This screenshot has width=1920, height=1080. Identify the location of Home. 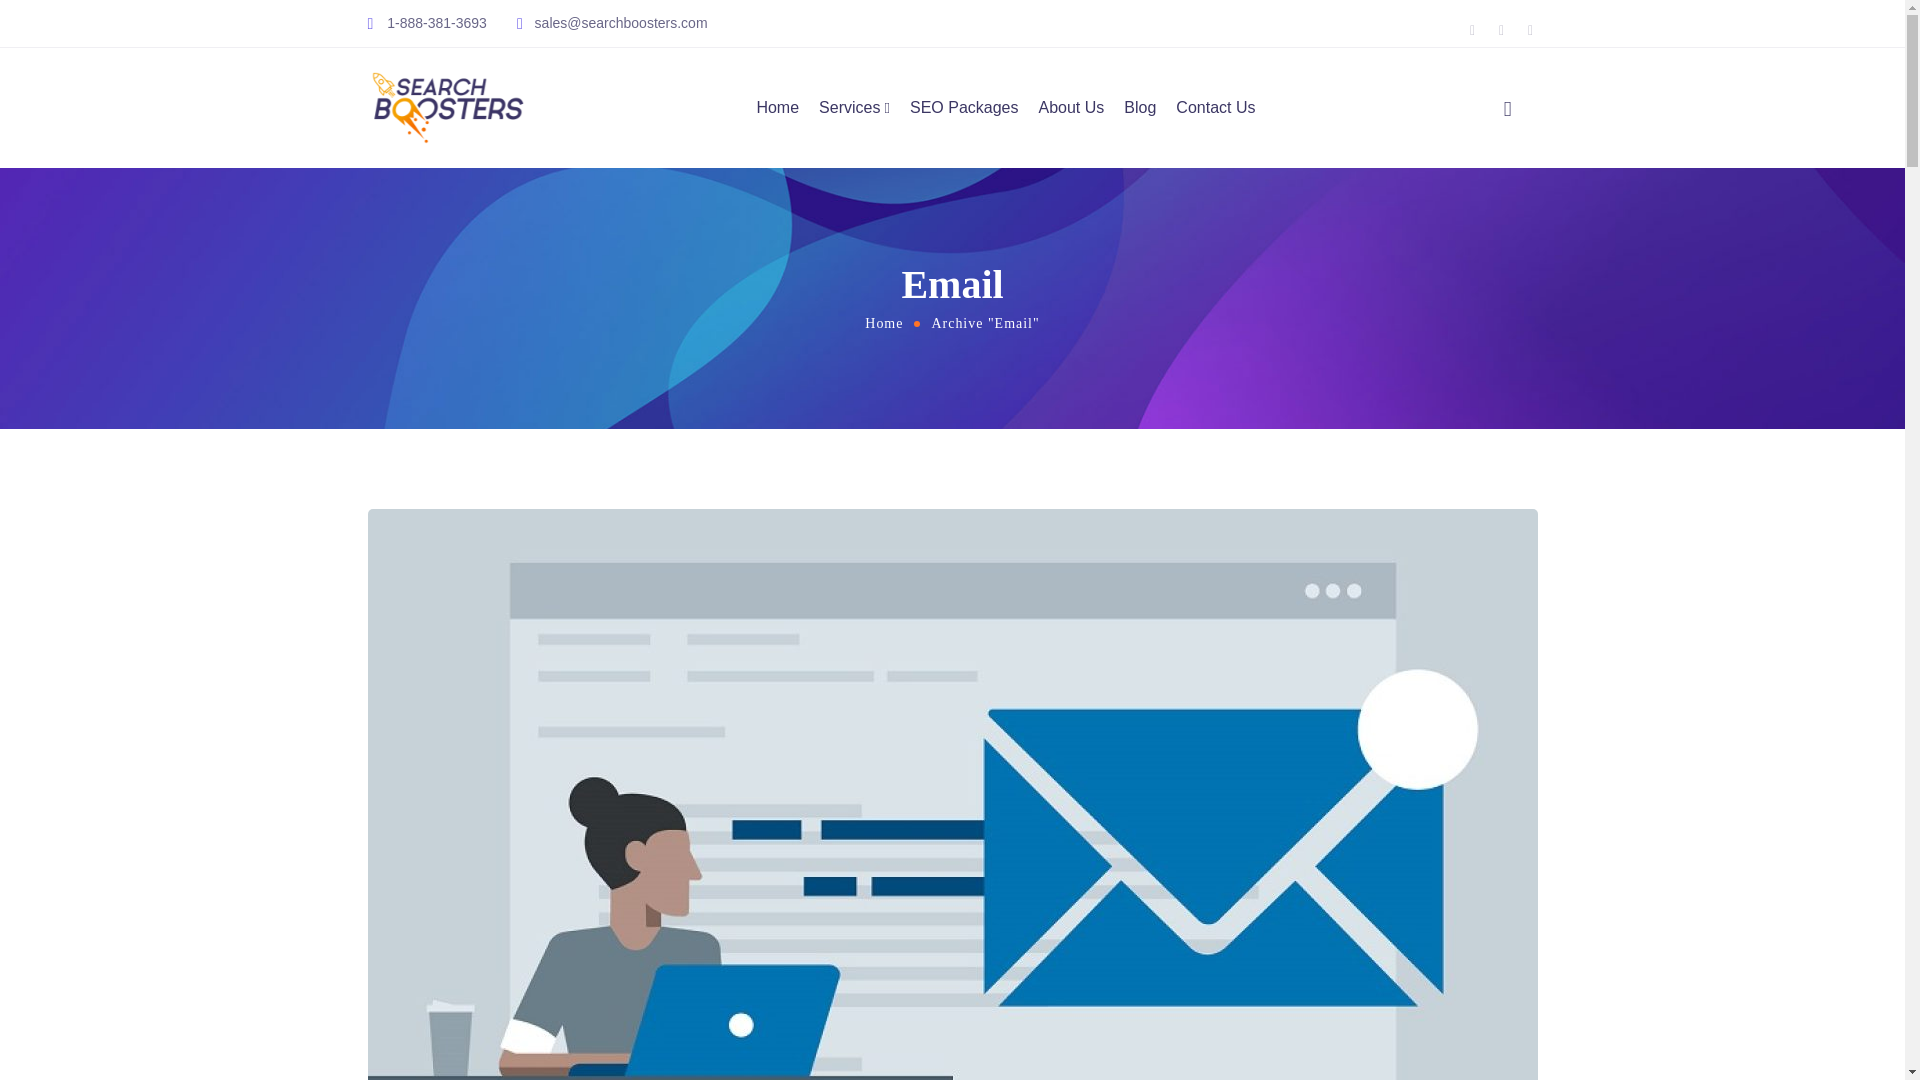
(884, 323).